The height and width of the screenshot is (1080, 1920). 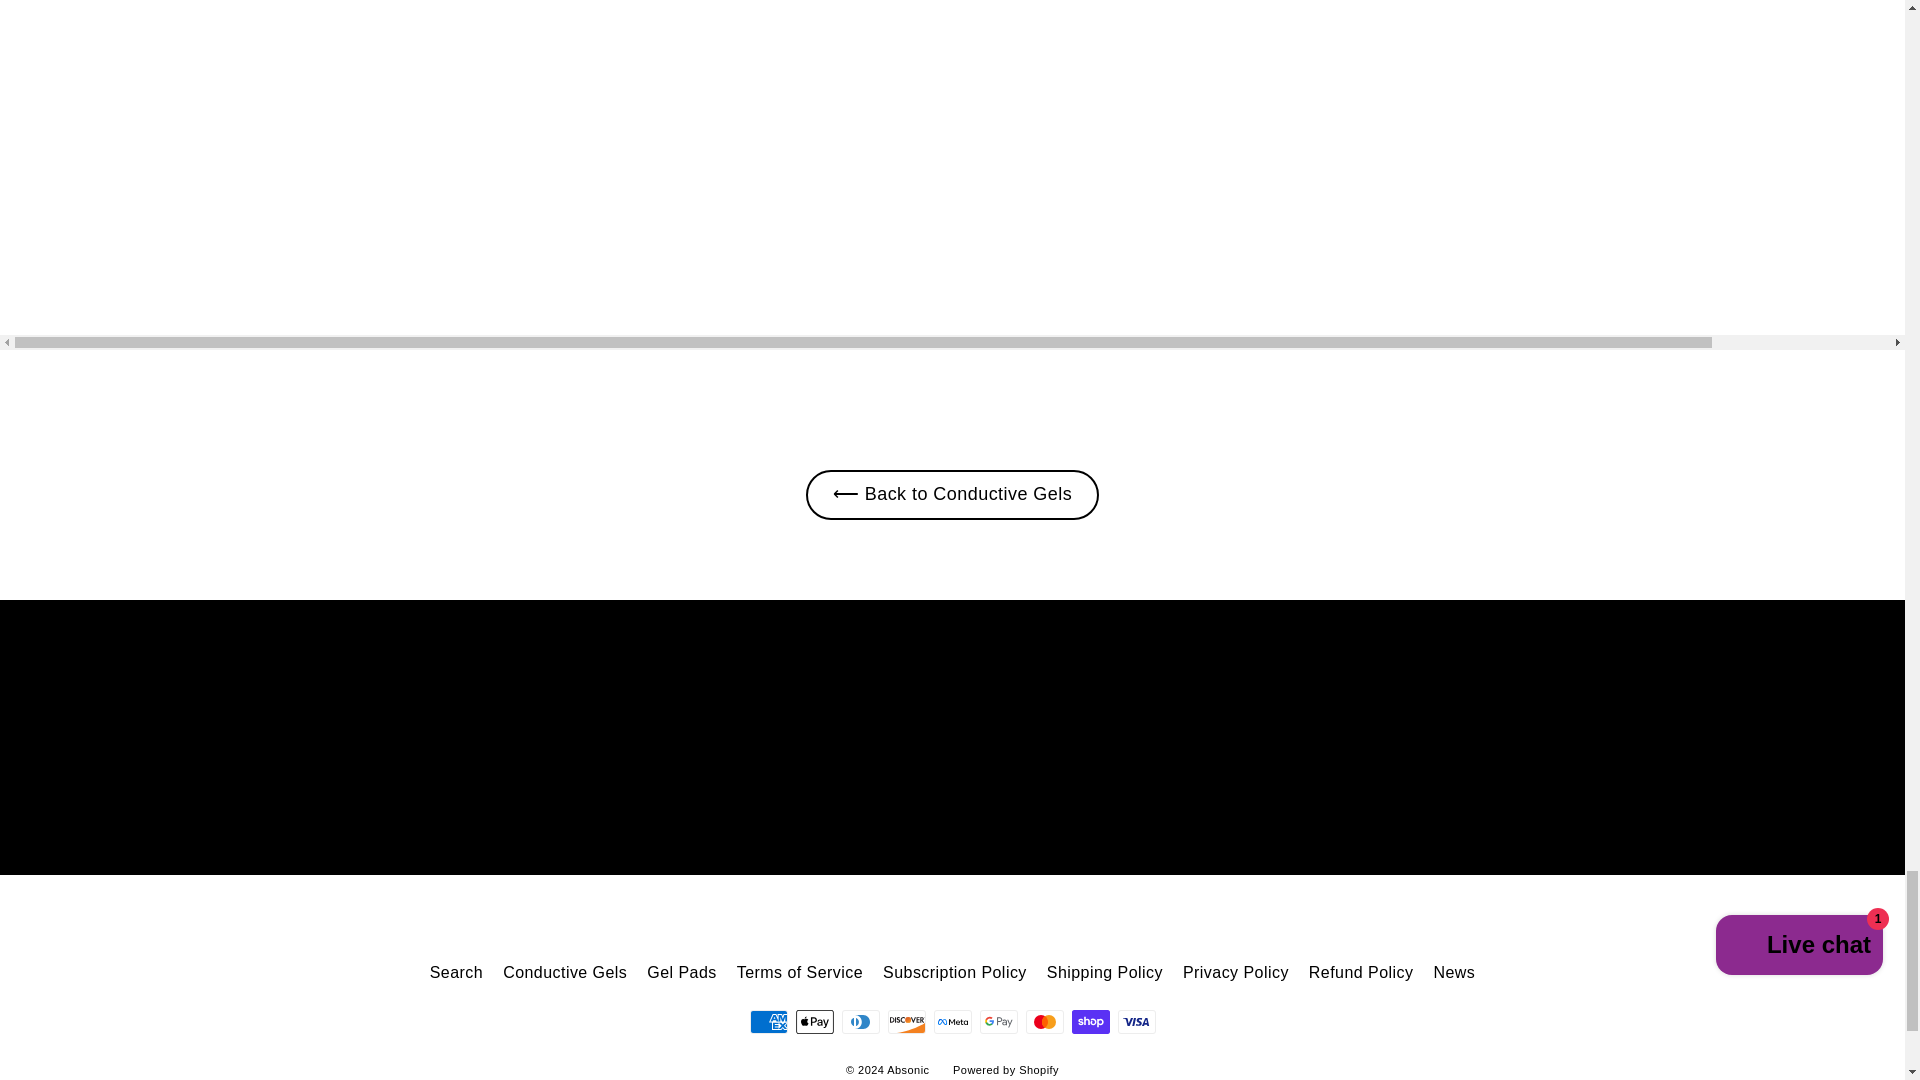 I want to click on Apple Pay, so click(x=814, y=1021).